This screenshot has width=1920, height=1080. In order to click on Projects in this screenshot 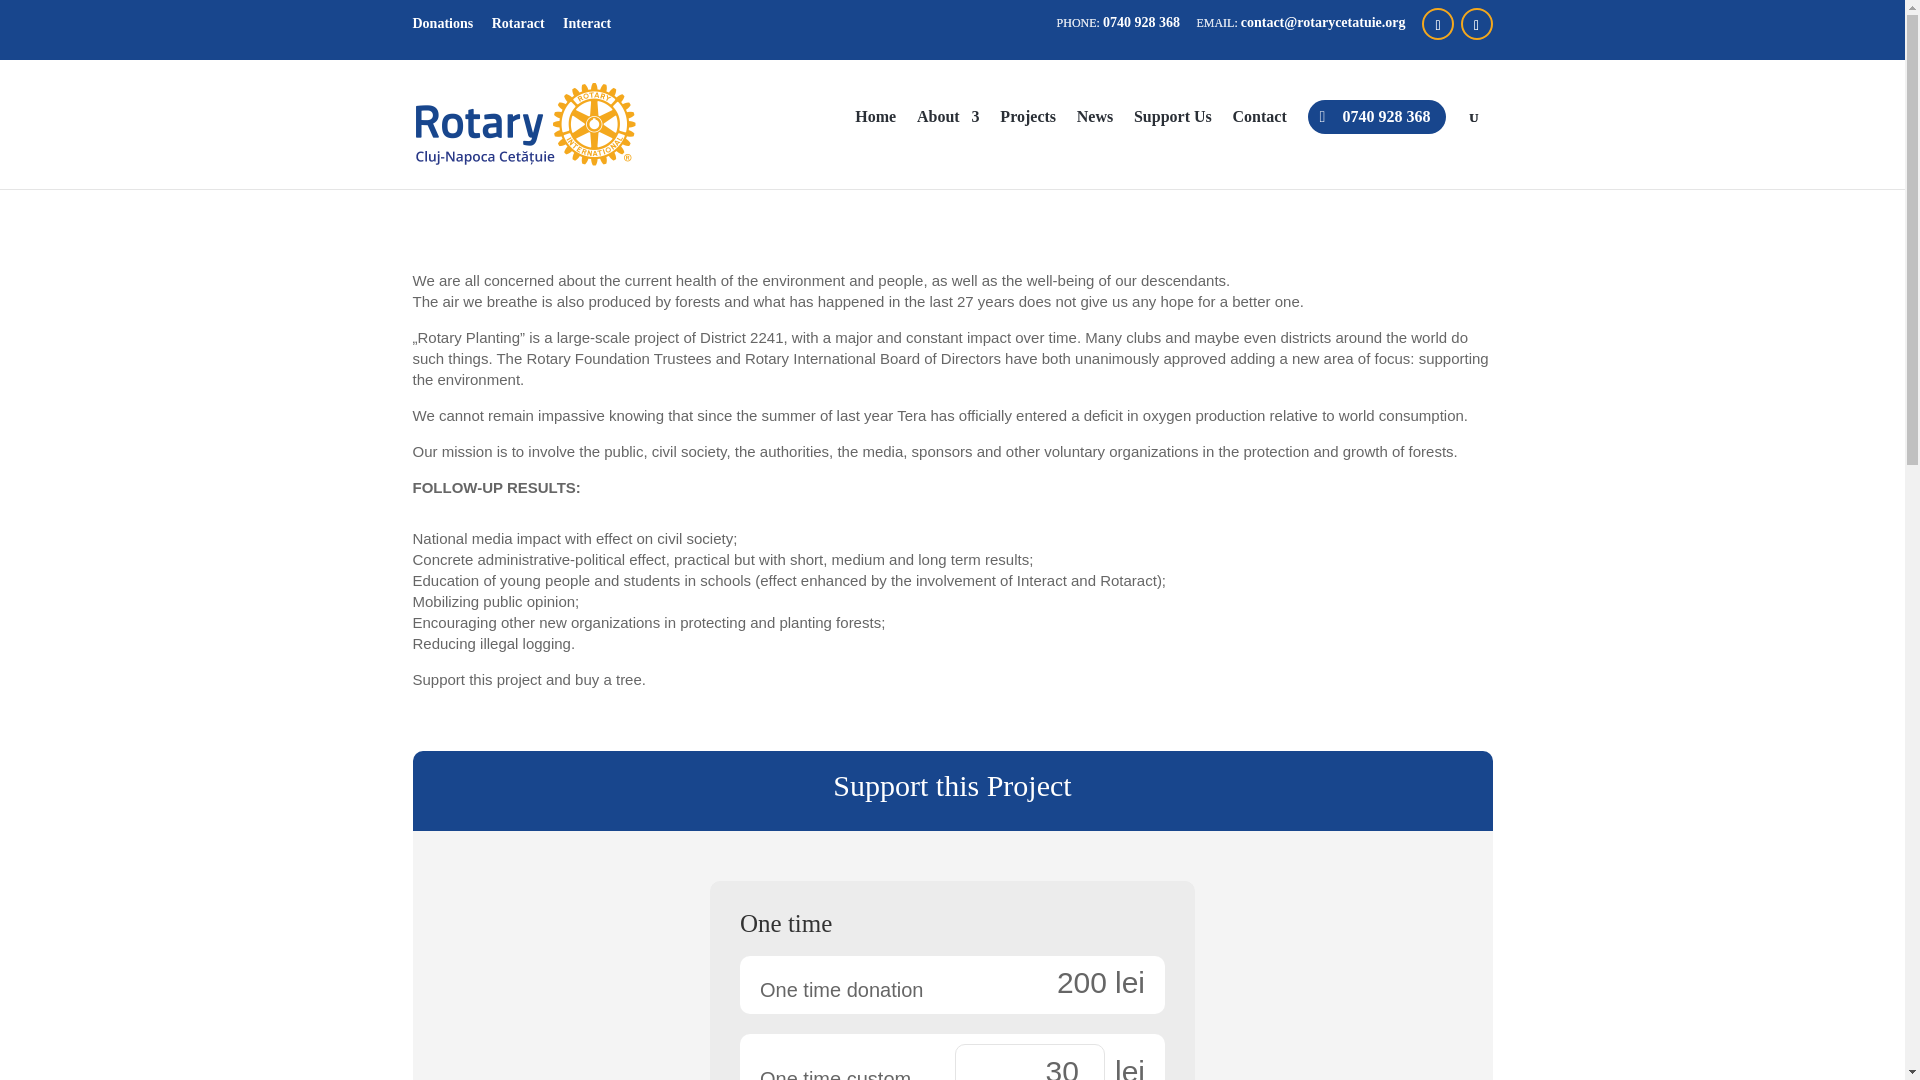, I will do `click(1028, 139)`.